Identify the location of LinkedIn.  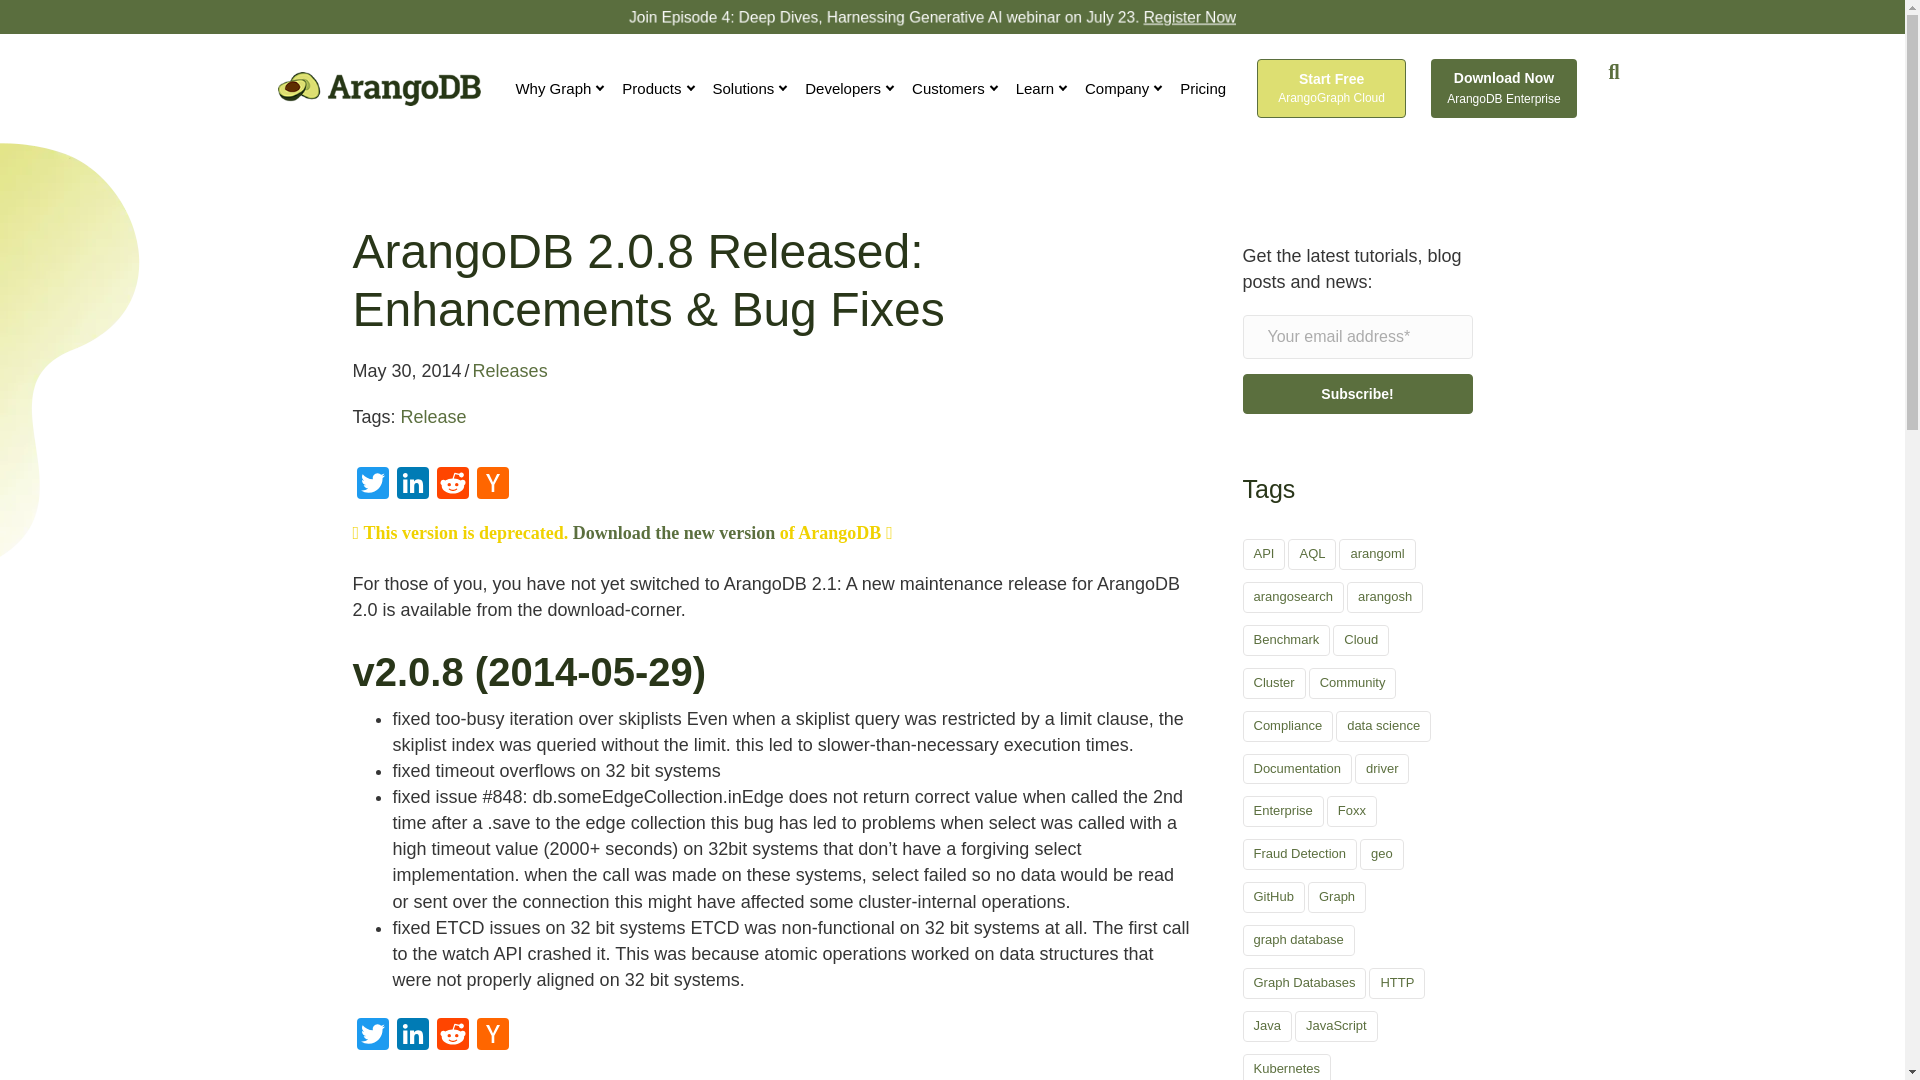
(412, 1036).